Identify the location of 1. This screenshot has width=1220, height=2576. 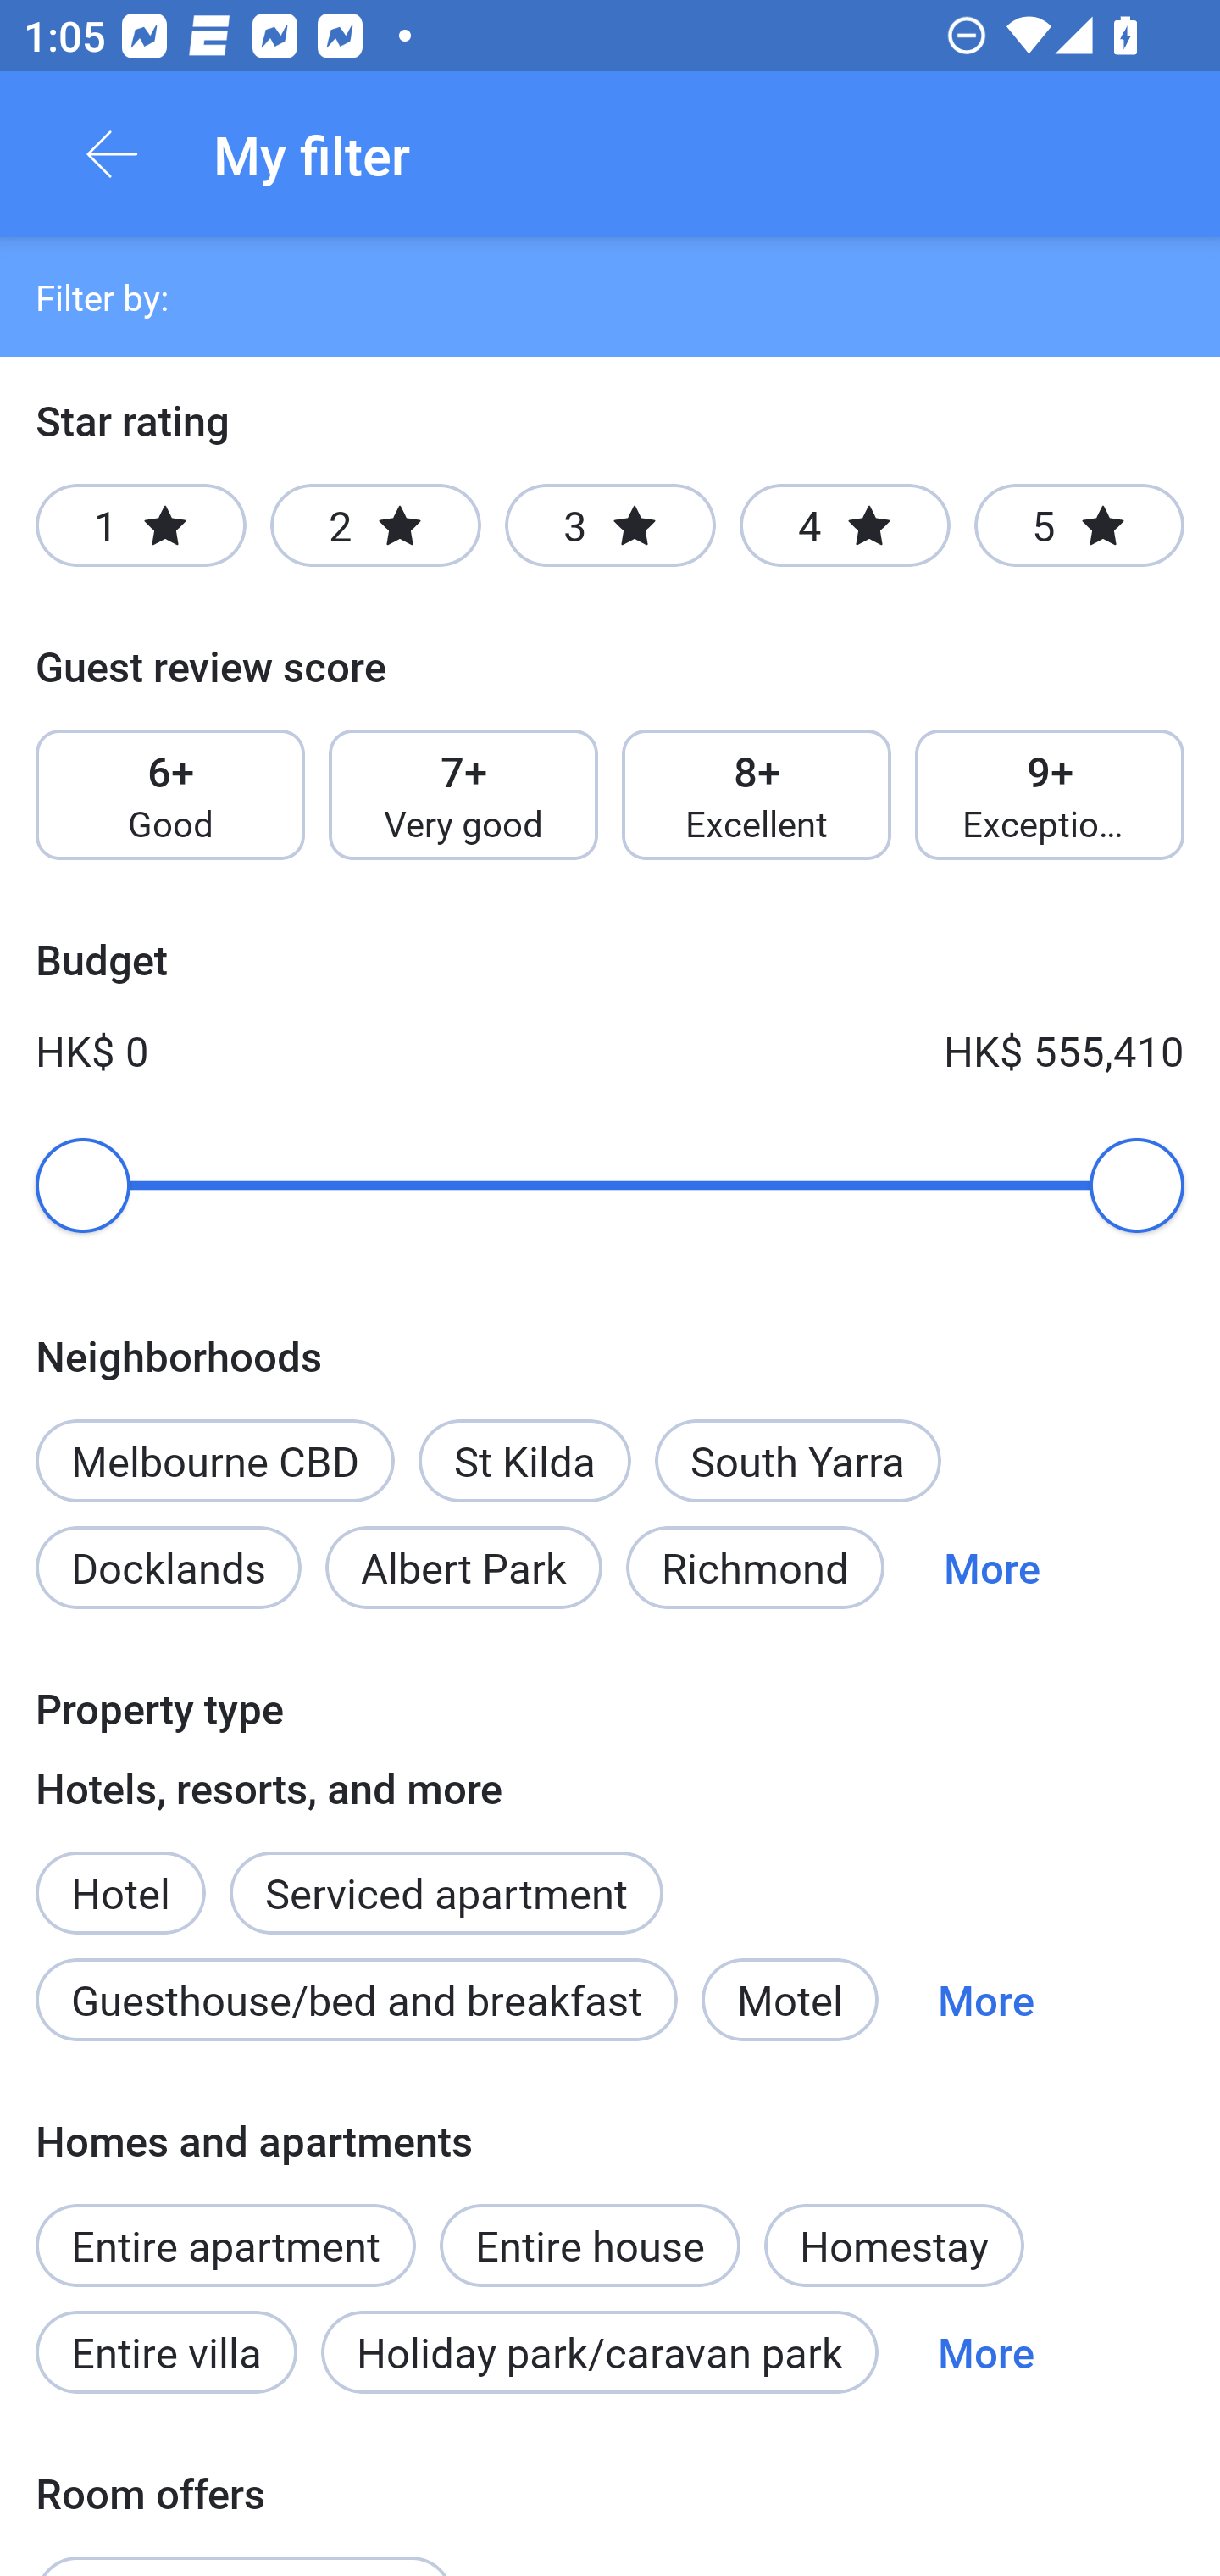
(141, 525).